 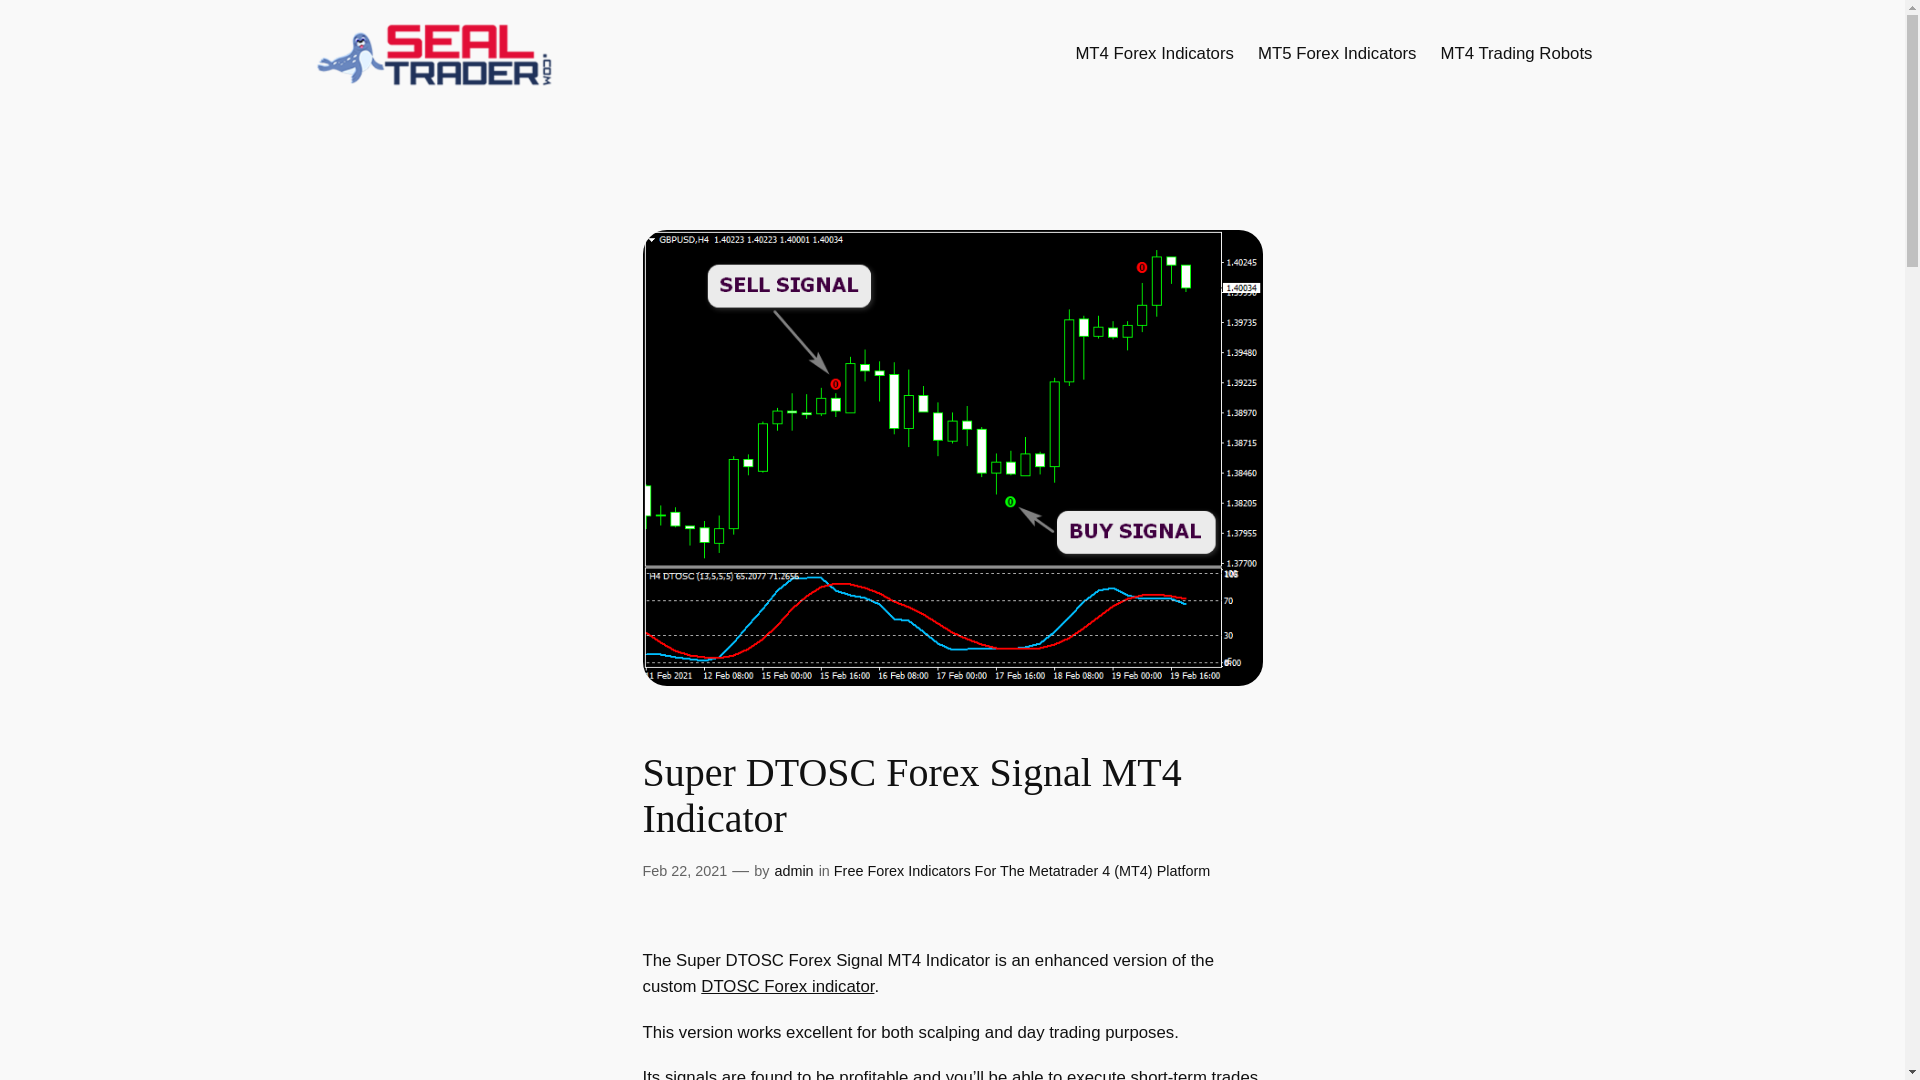 I want to click on MT4 Forex Indicators, so click(x=1154, y=54).